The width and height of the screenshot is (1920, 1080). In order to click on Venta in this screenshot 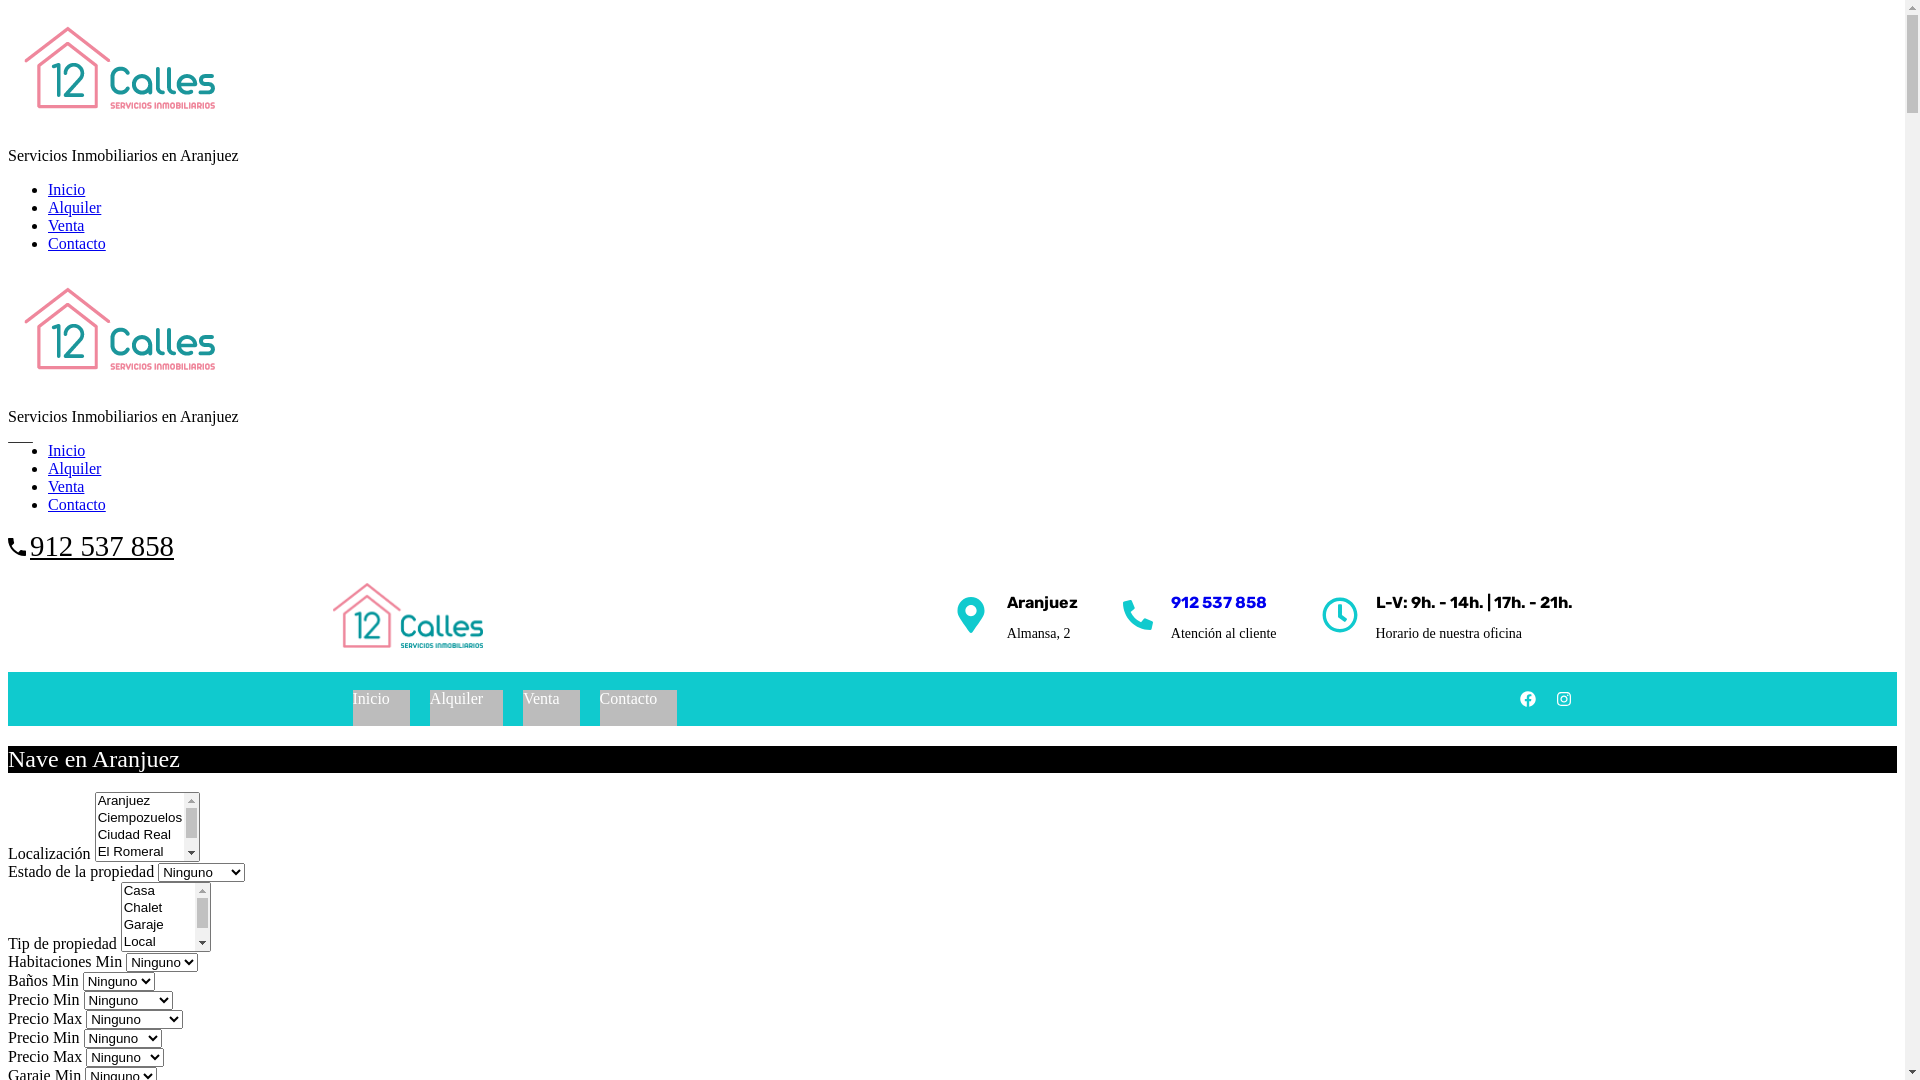, I will do `click(541, 699)`.